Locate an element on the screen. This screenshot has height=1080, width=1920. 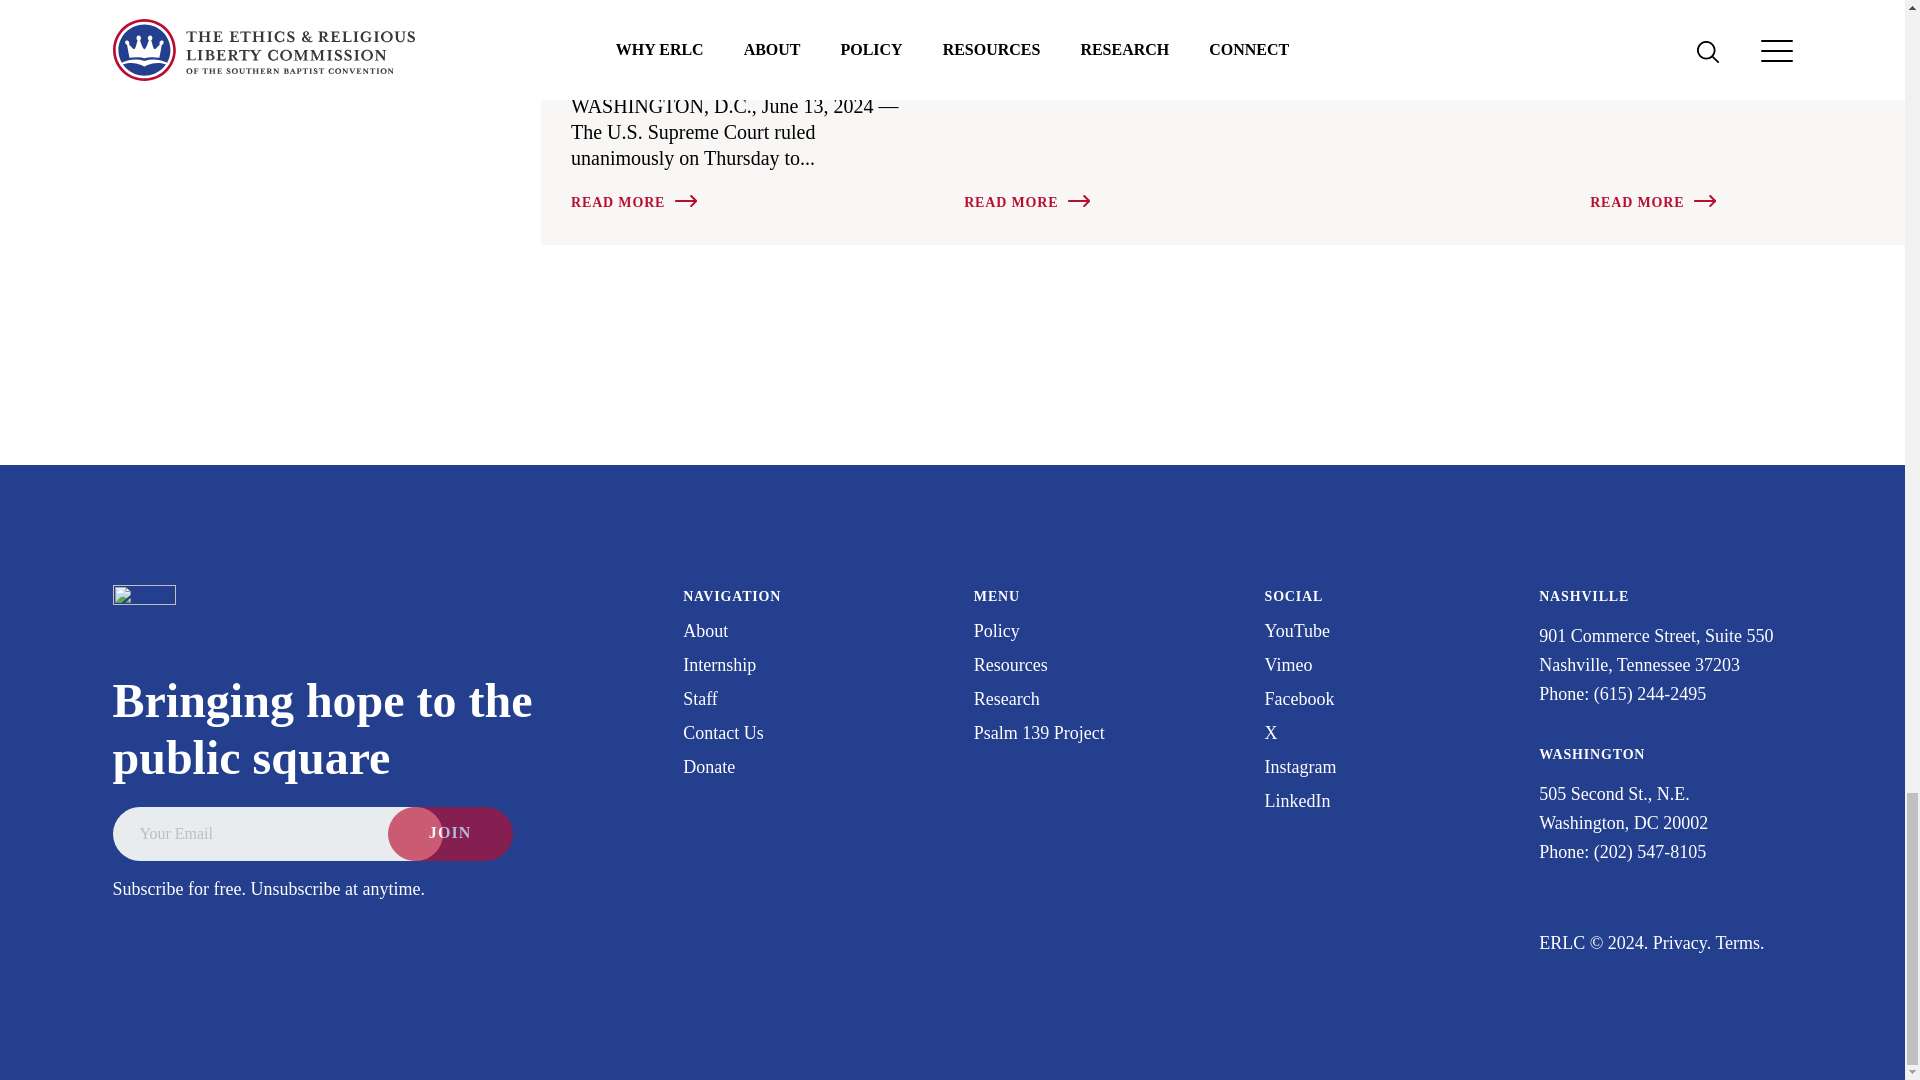
READ MORE is located at coordinates (632, 202).